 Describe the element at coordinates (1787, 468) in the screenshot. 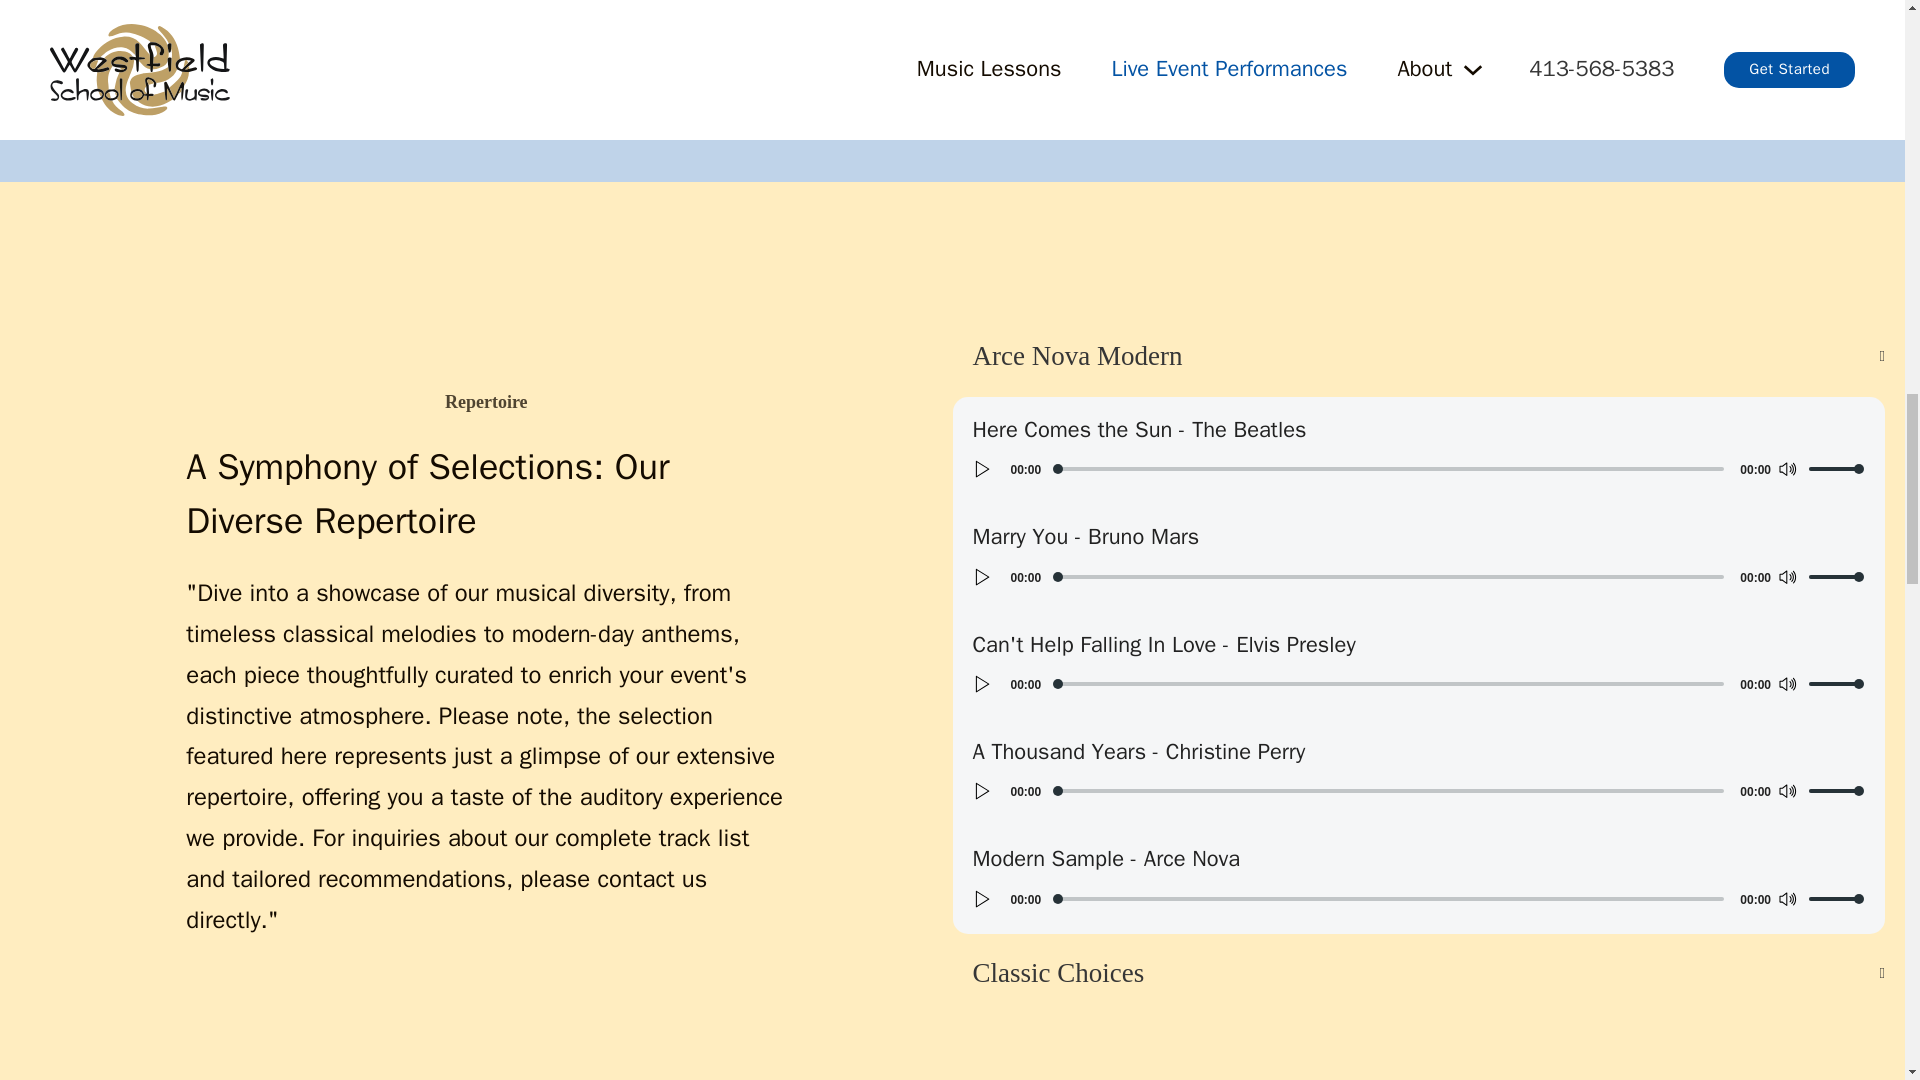

I see `Mute` at that location.